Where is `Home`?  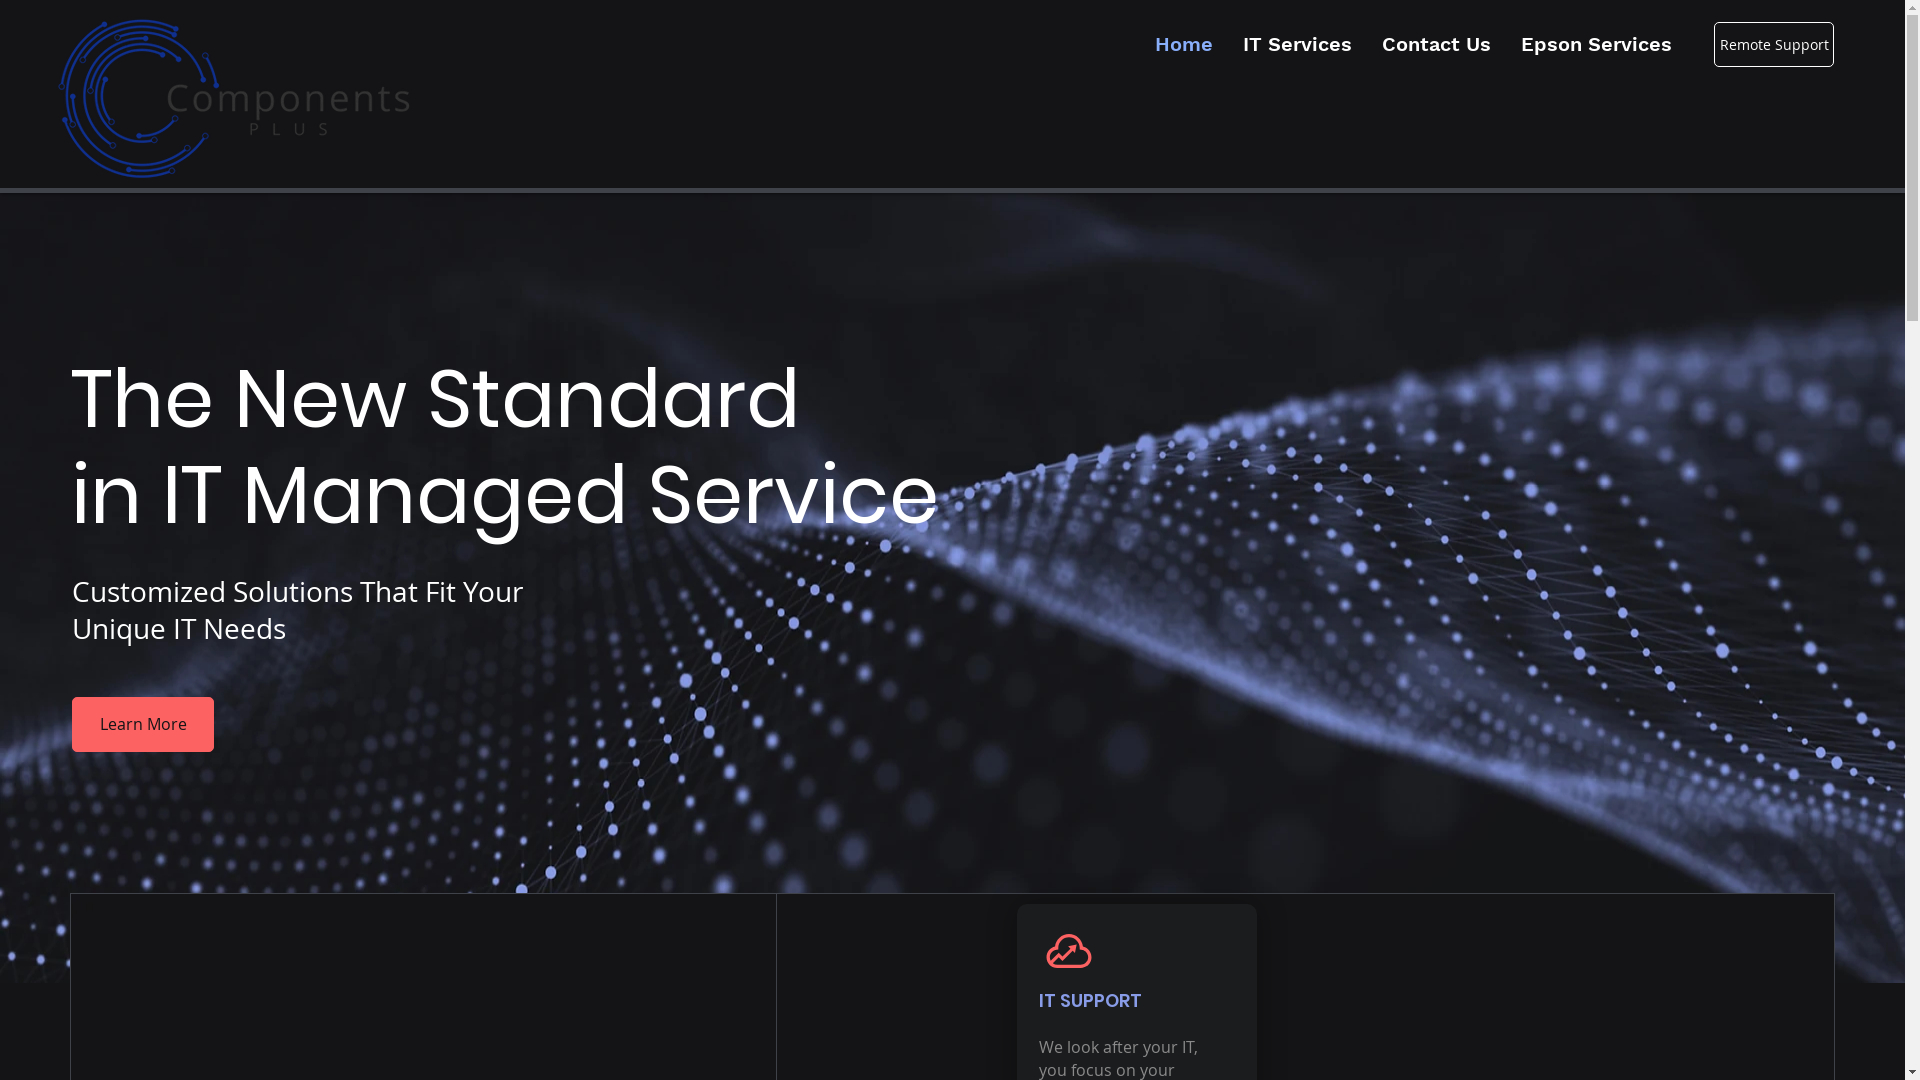 Home is located at coordinates (1184, 44).